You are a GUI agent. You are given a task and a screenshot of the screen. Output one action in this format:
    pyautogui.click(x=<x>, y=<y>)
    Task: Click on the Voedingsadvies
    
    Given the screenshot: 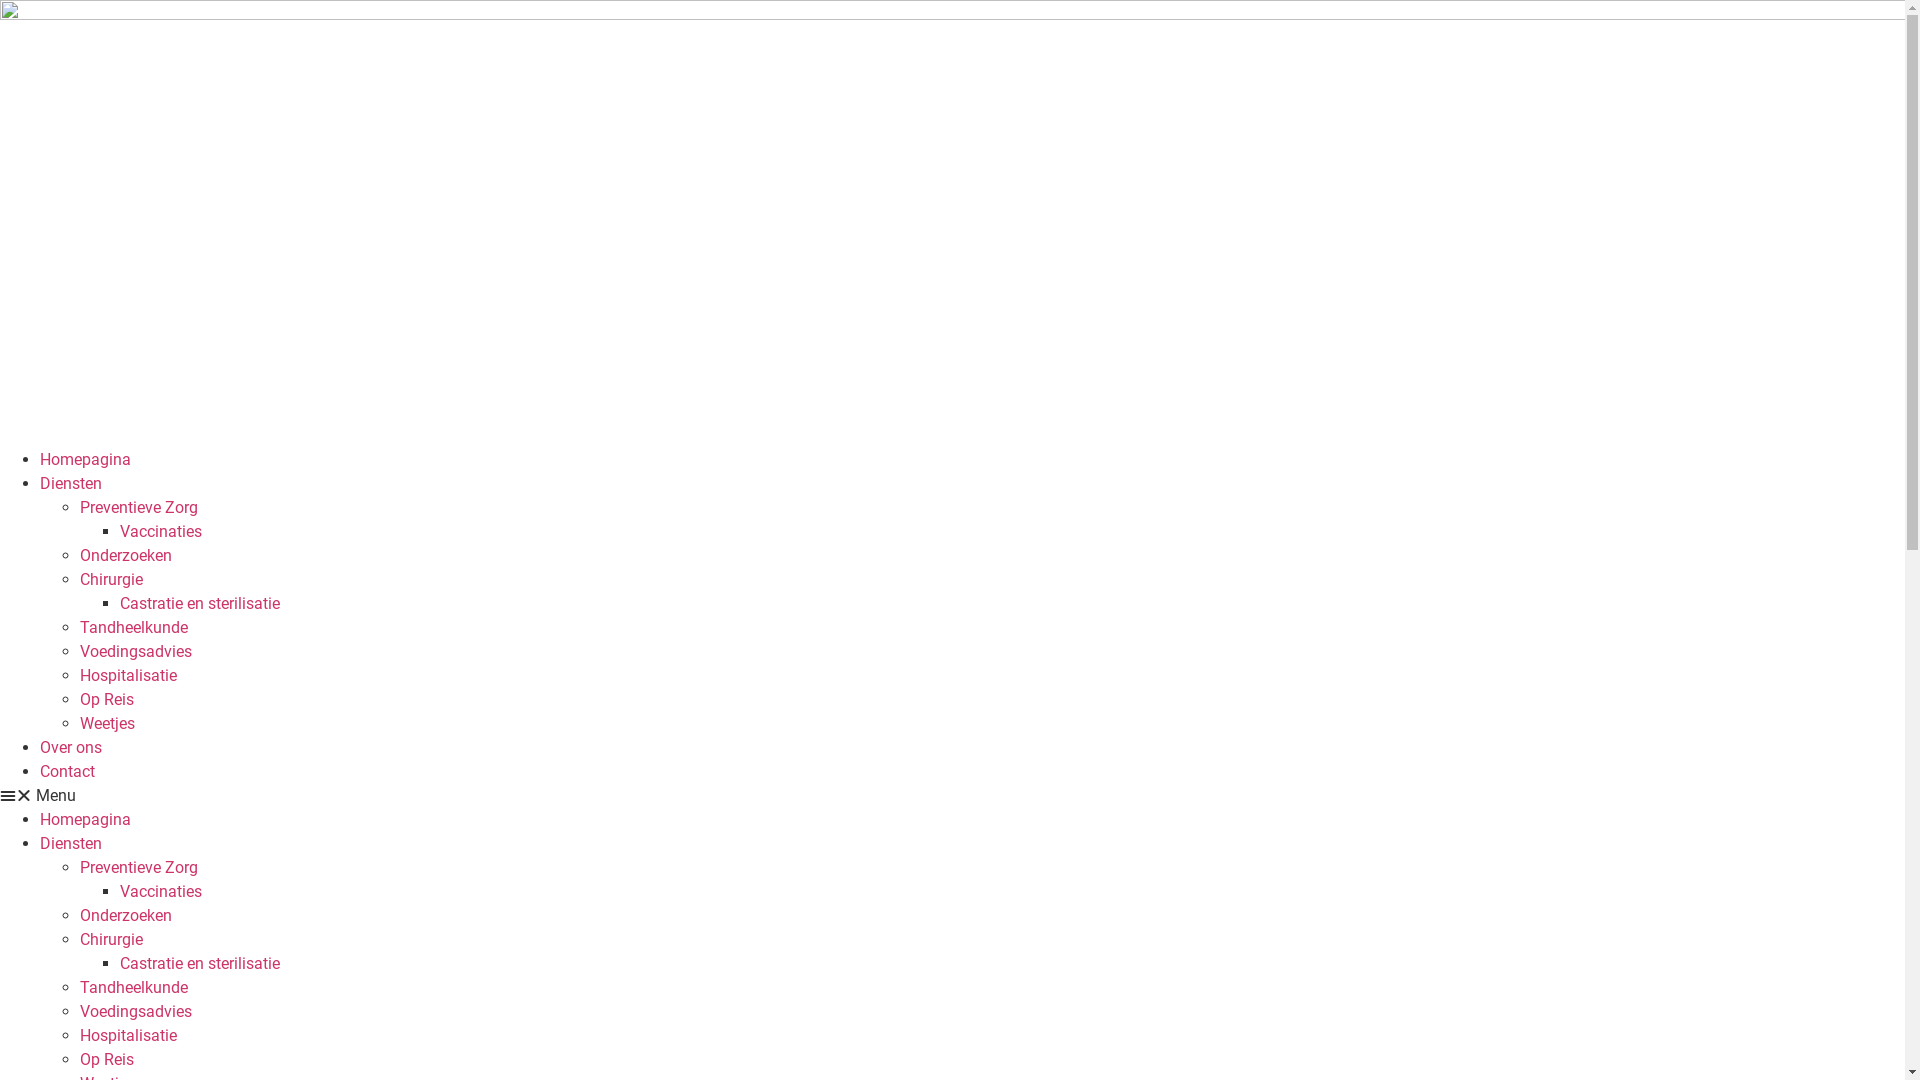 What is the action you would take?
    pyautogui.click(x=136, y=652)
    